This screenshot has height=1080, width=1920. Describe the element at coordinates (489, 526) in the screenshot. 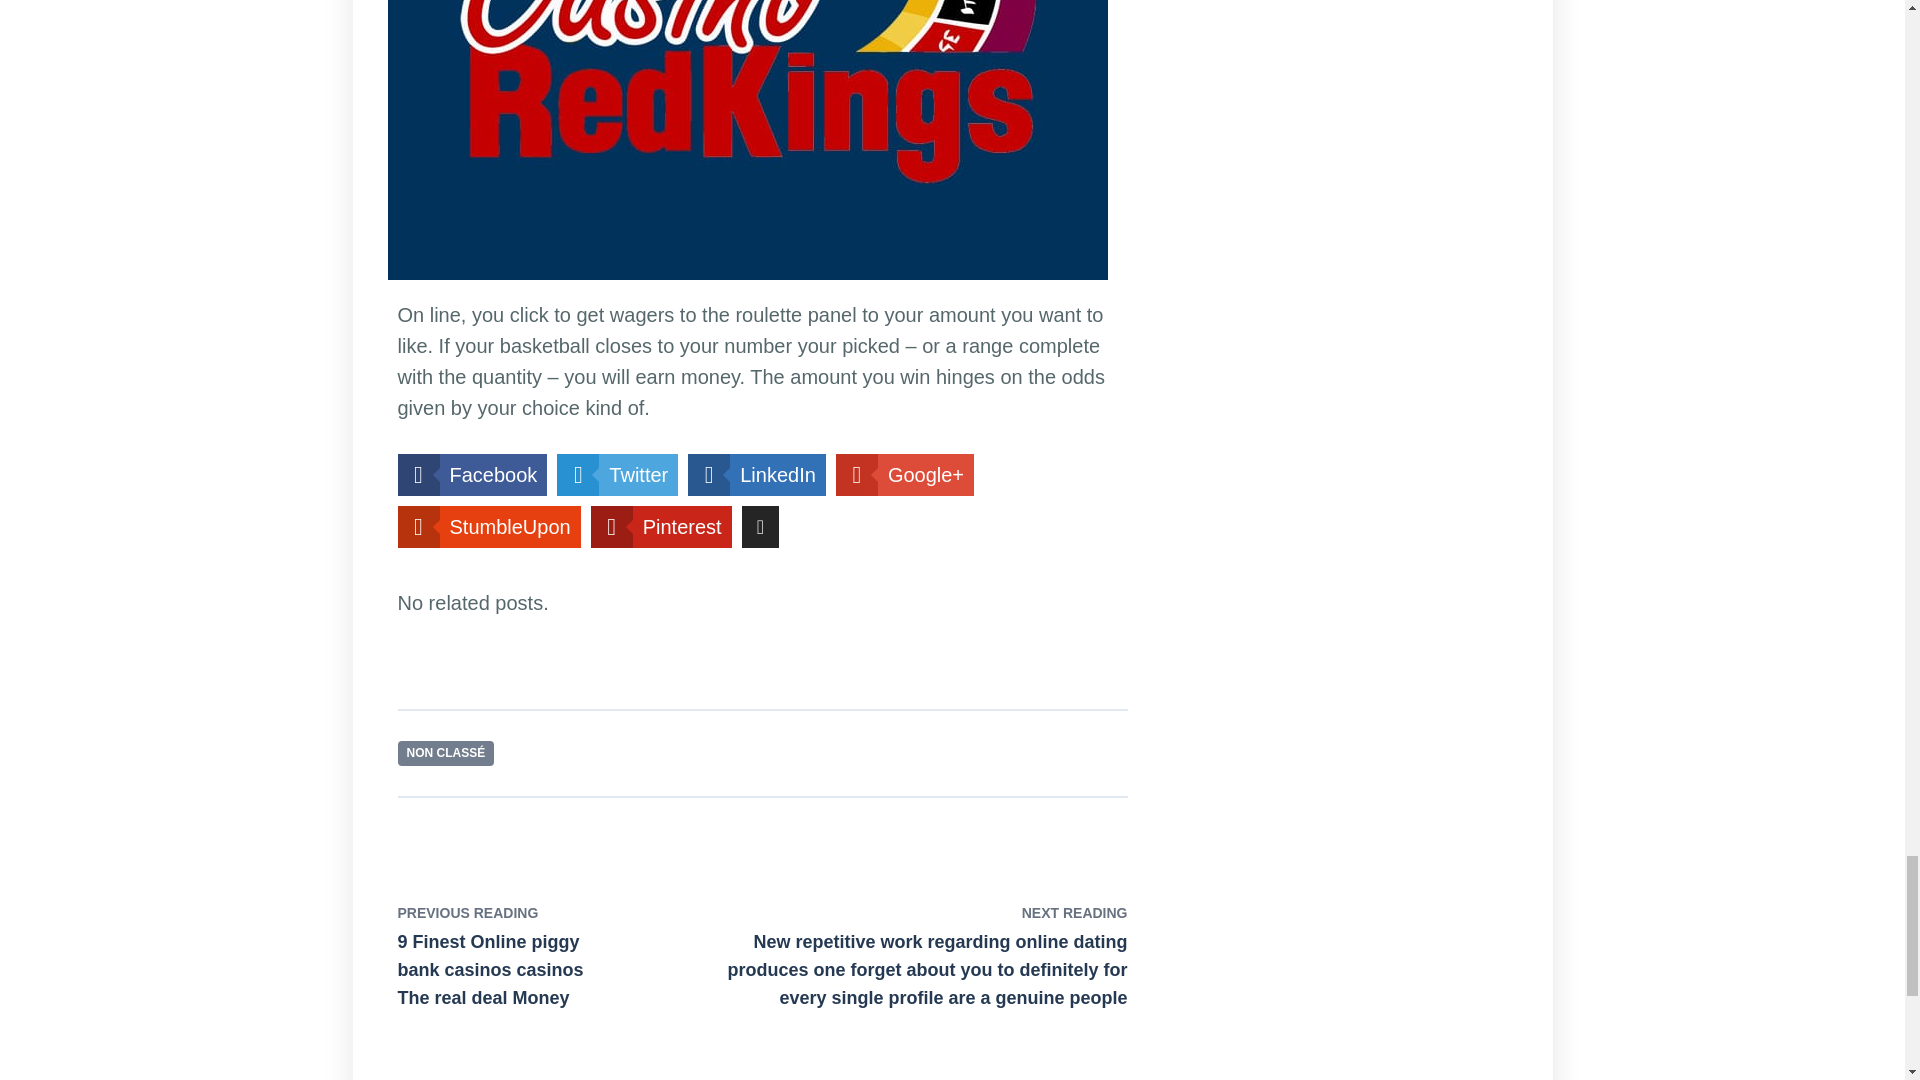

I see `StumbleUpon` at that location.